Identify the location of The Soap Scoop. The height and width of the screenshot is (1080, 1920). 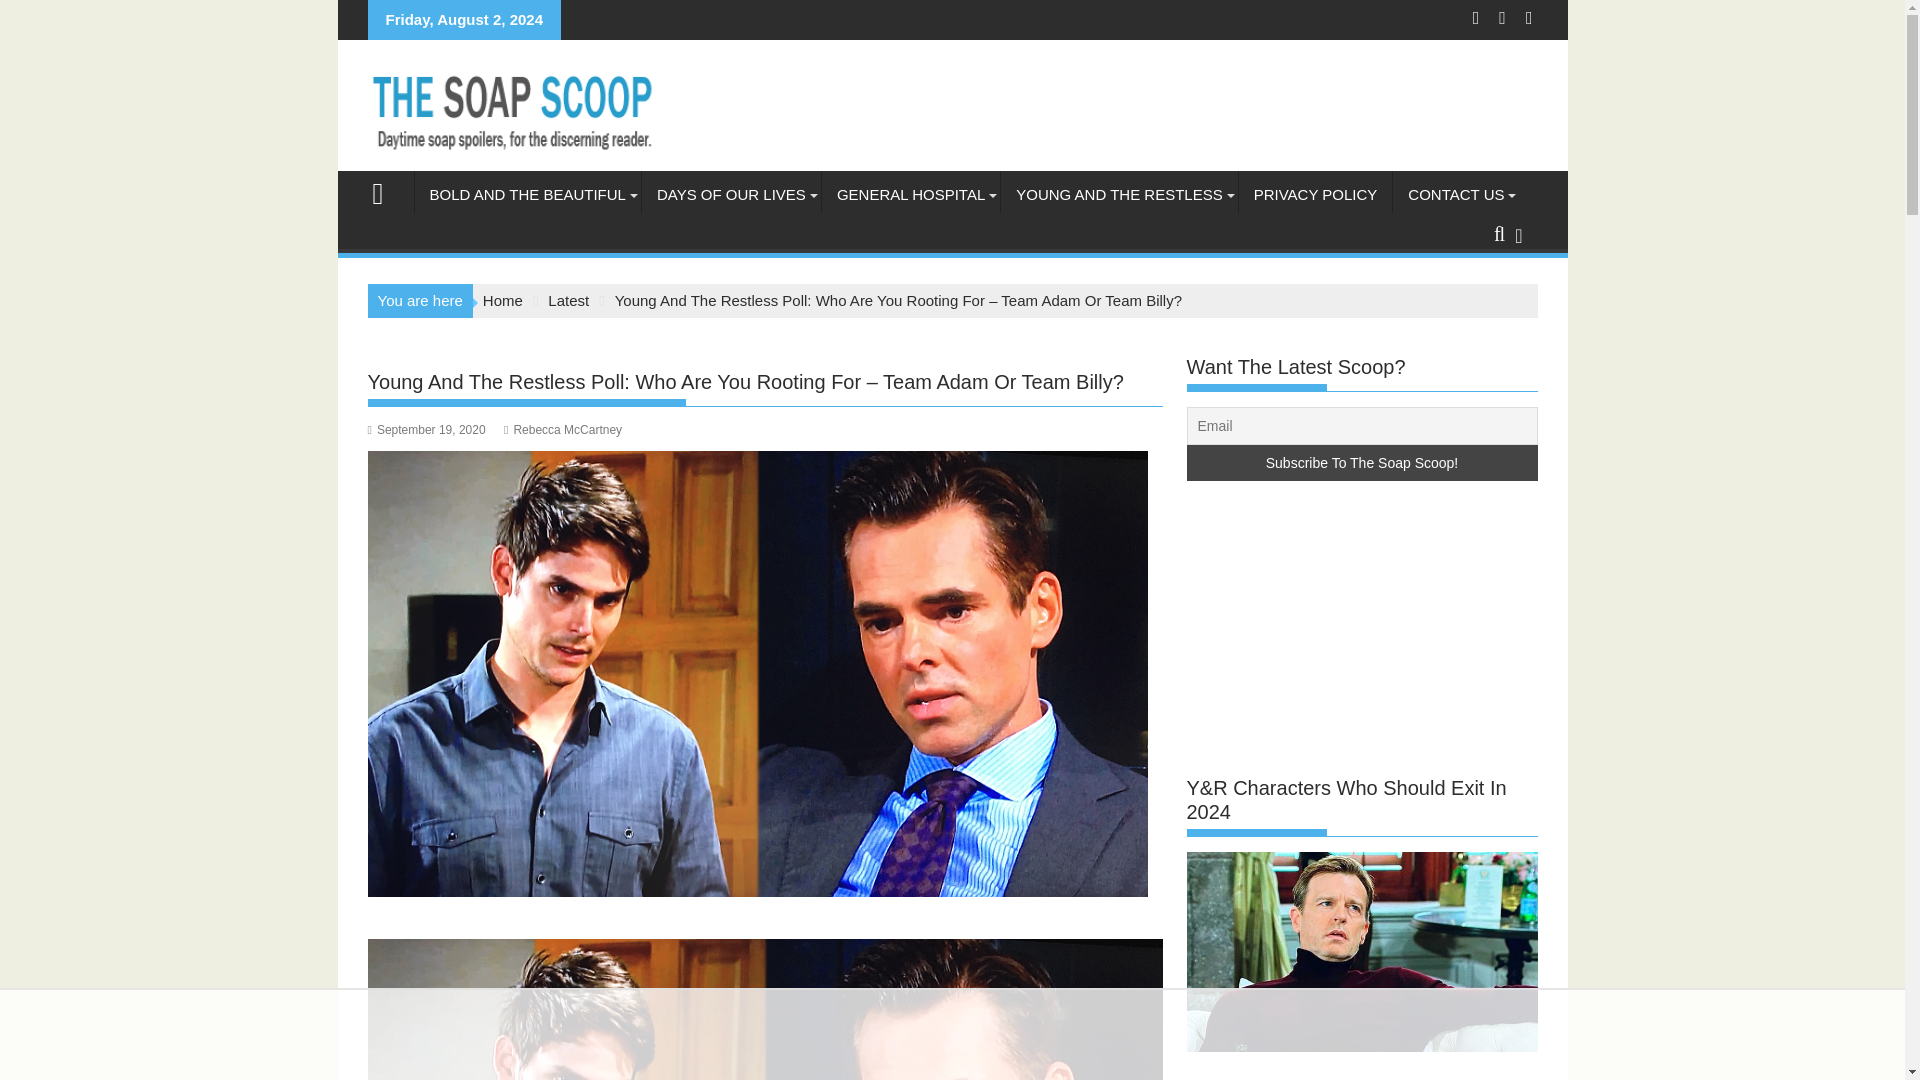
(386, 192).